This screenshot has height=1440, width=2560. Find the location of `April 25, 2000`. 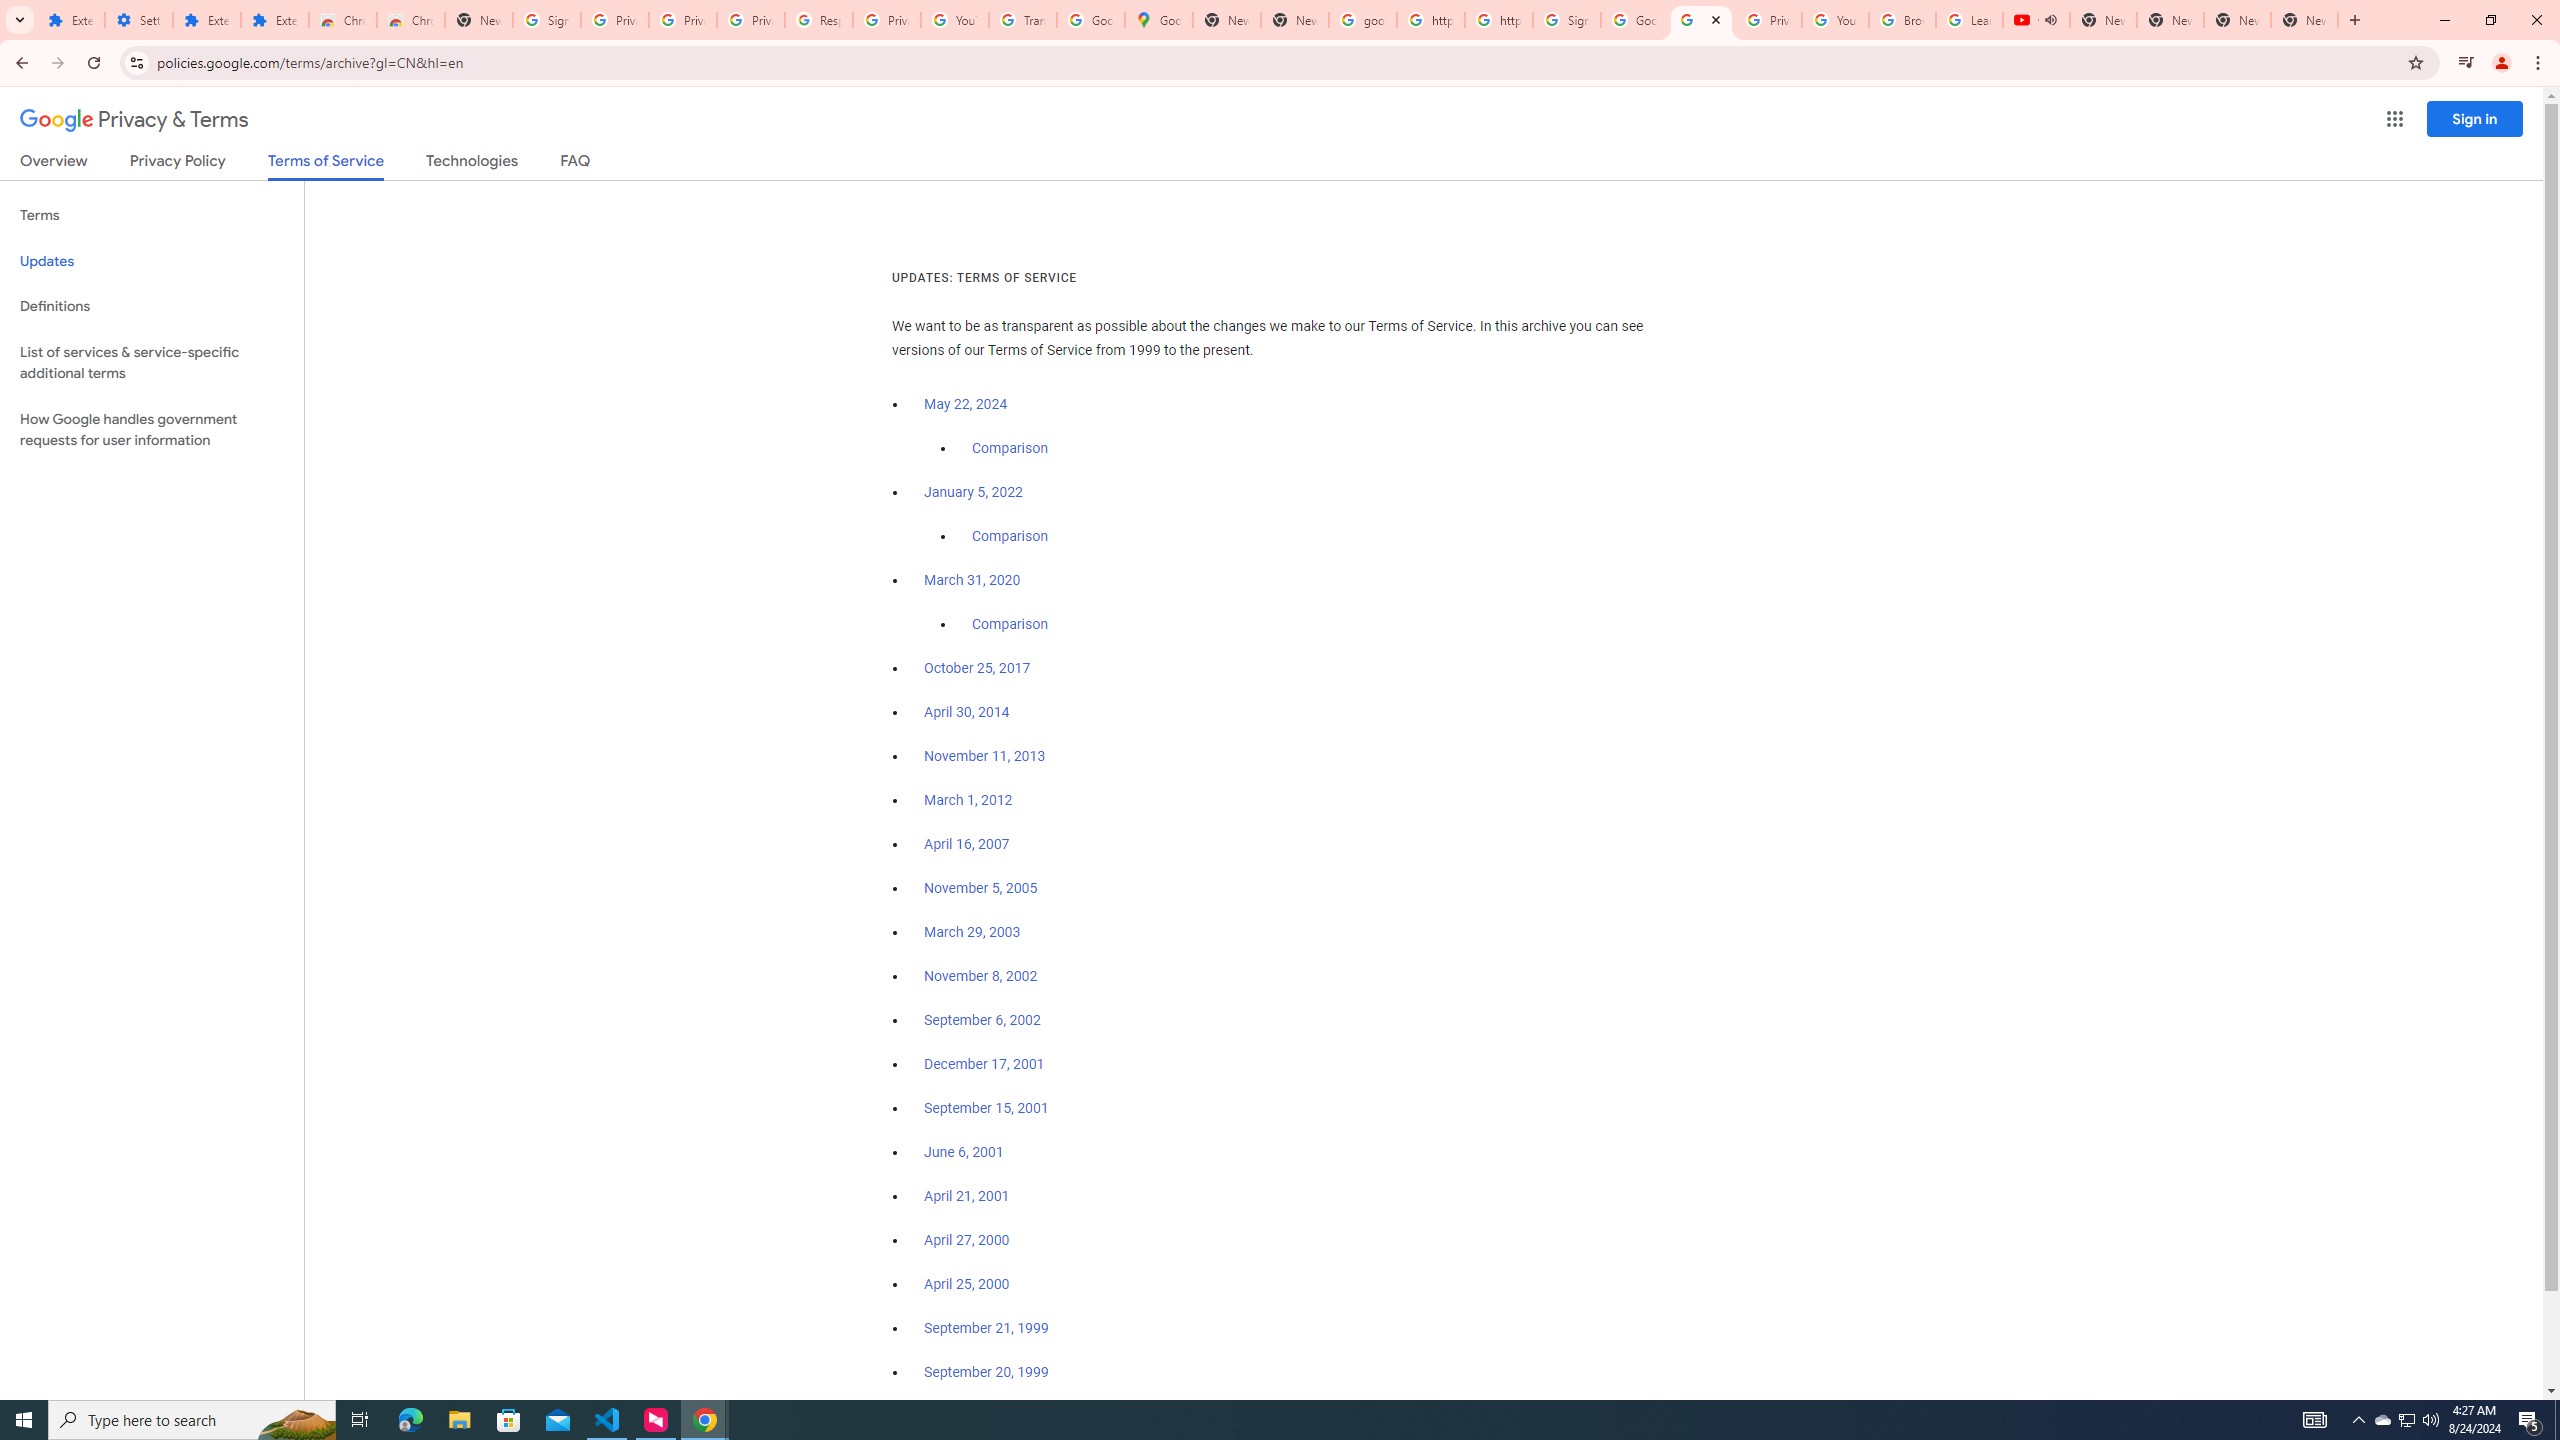

April 25, 2000 is located at coordinates (968, 1284).